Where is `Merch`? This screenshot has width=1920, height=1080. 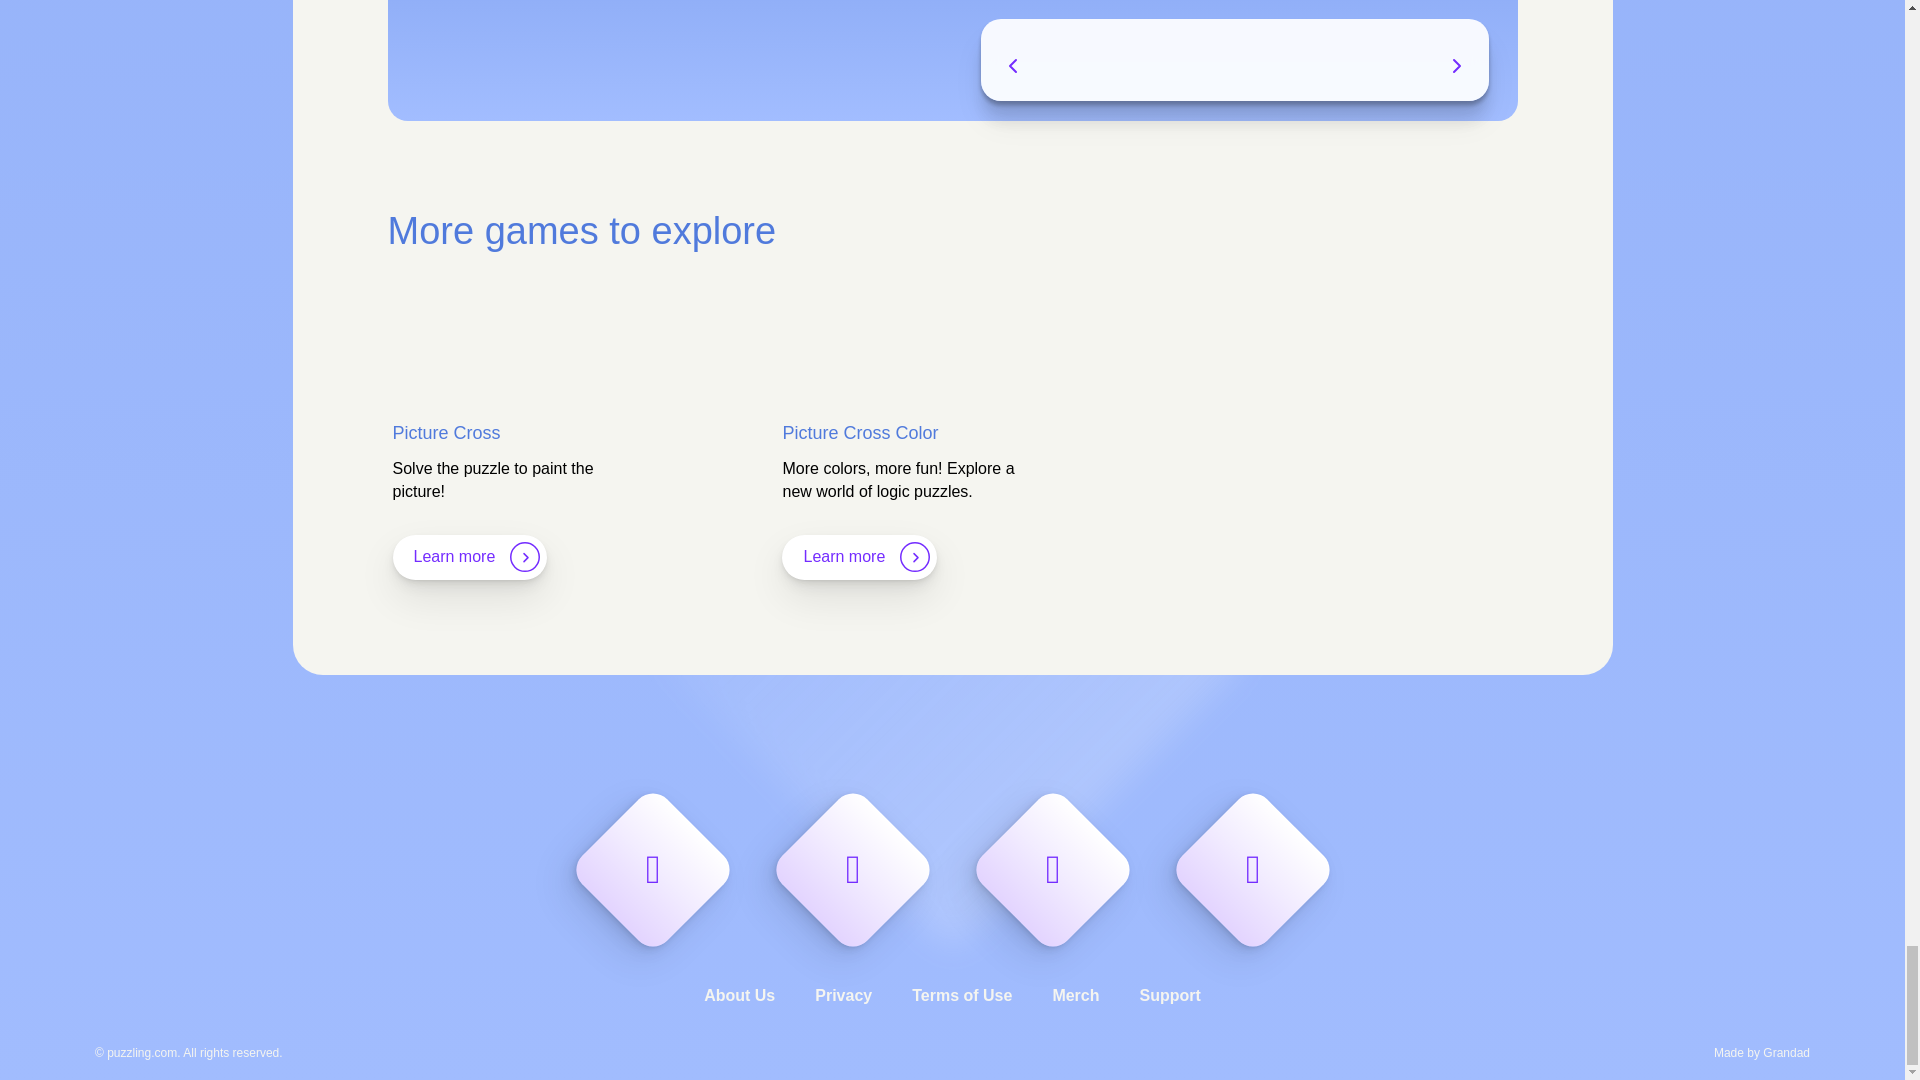 Merch is located at coordinates (1075, 995).